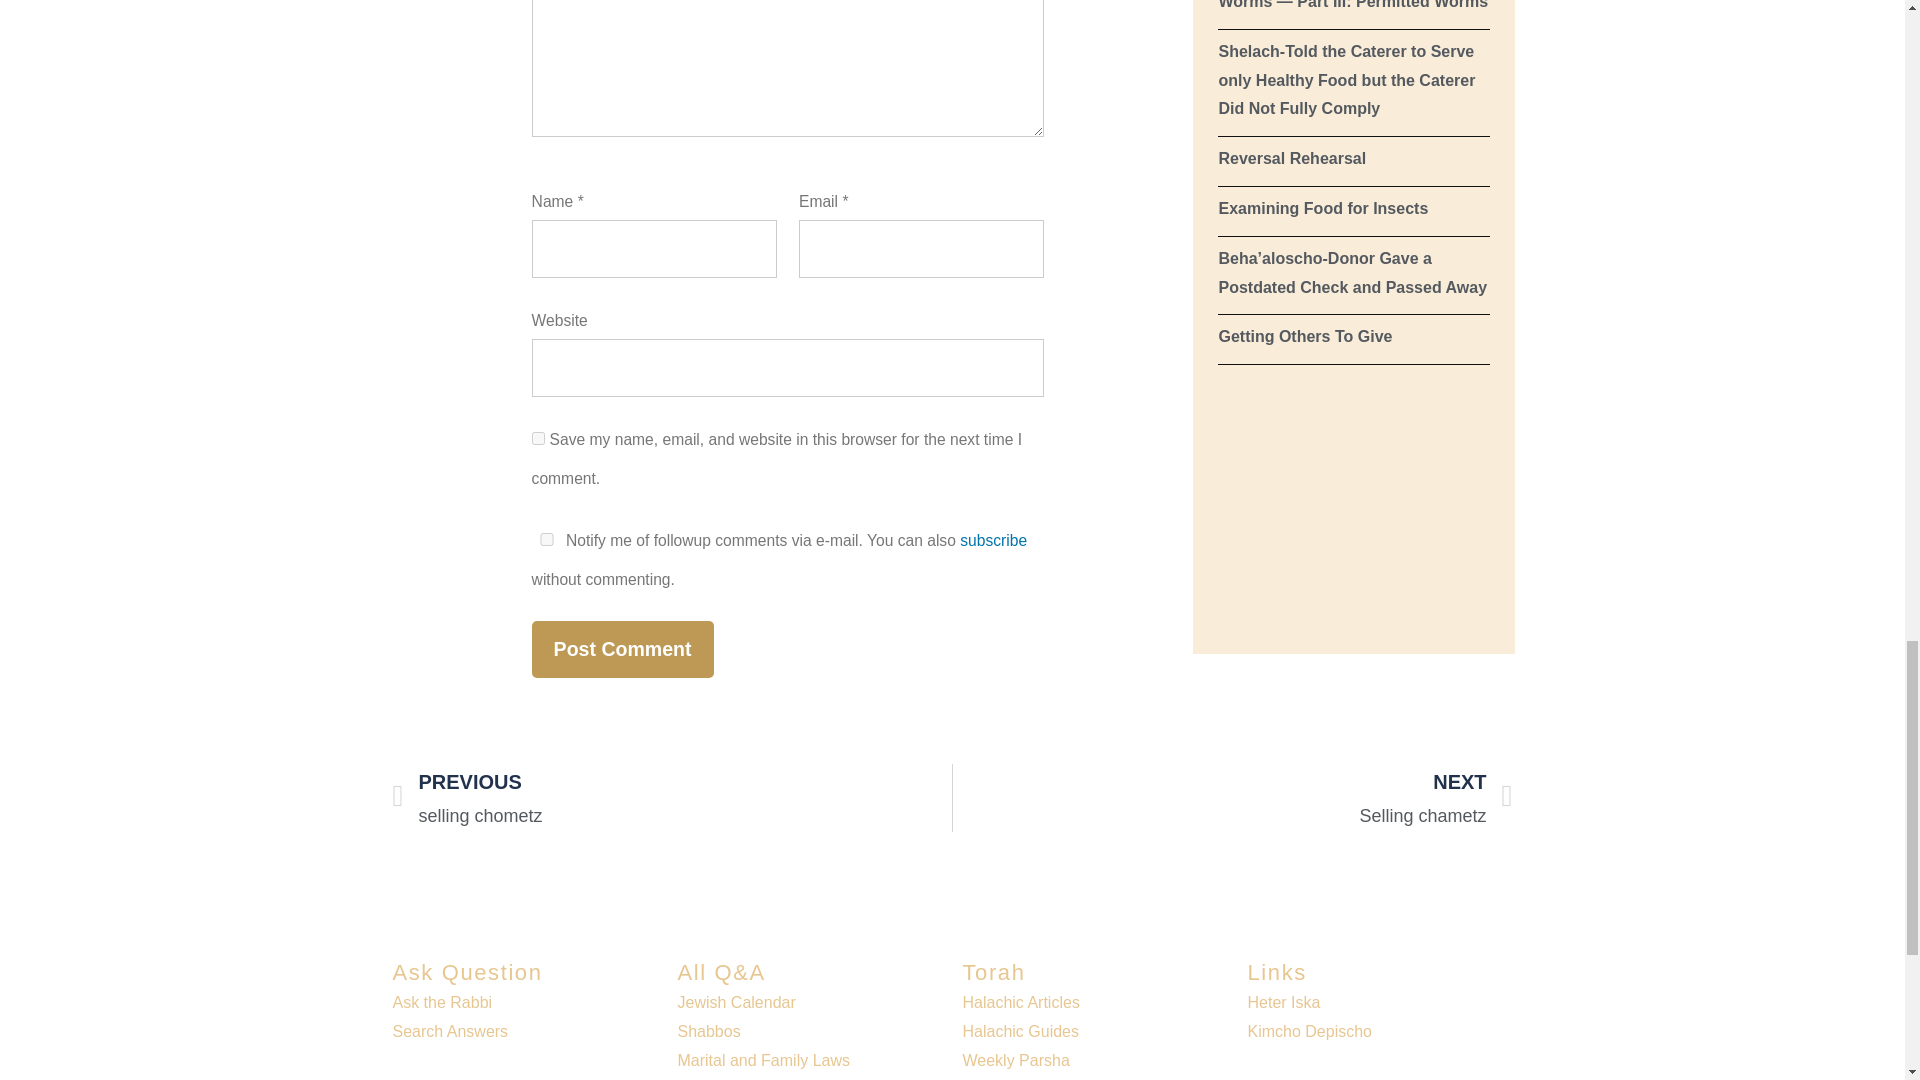 Image resolution: width=1920 pixels, height=1080 pixels. Describe the element at coordinates (546, 540) in the screenshot. I see `yes` at that location.